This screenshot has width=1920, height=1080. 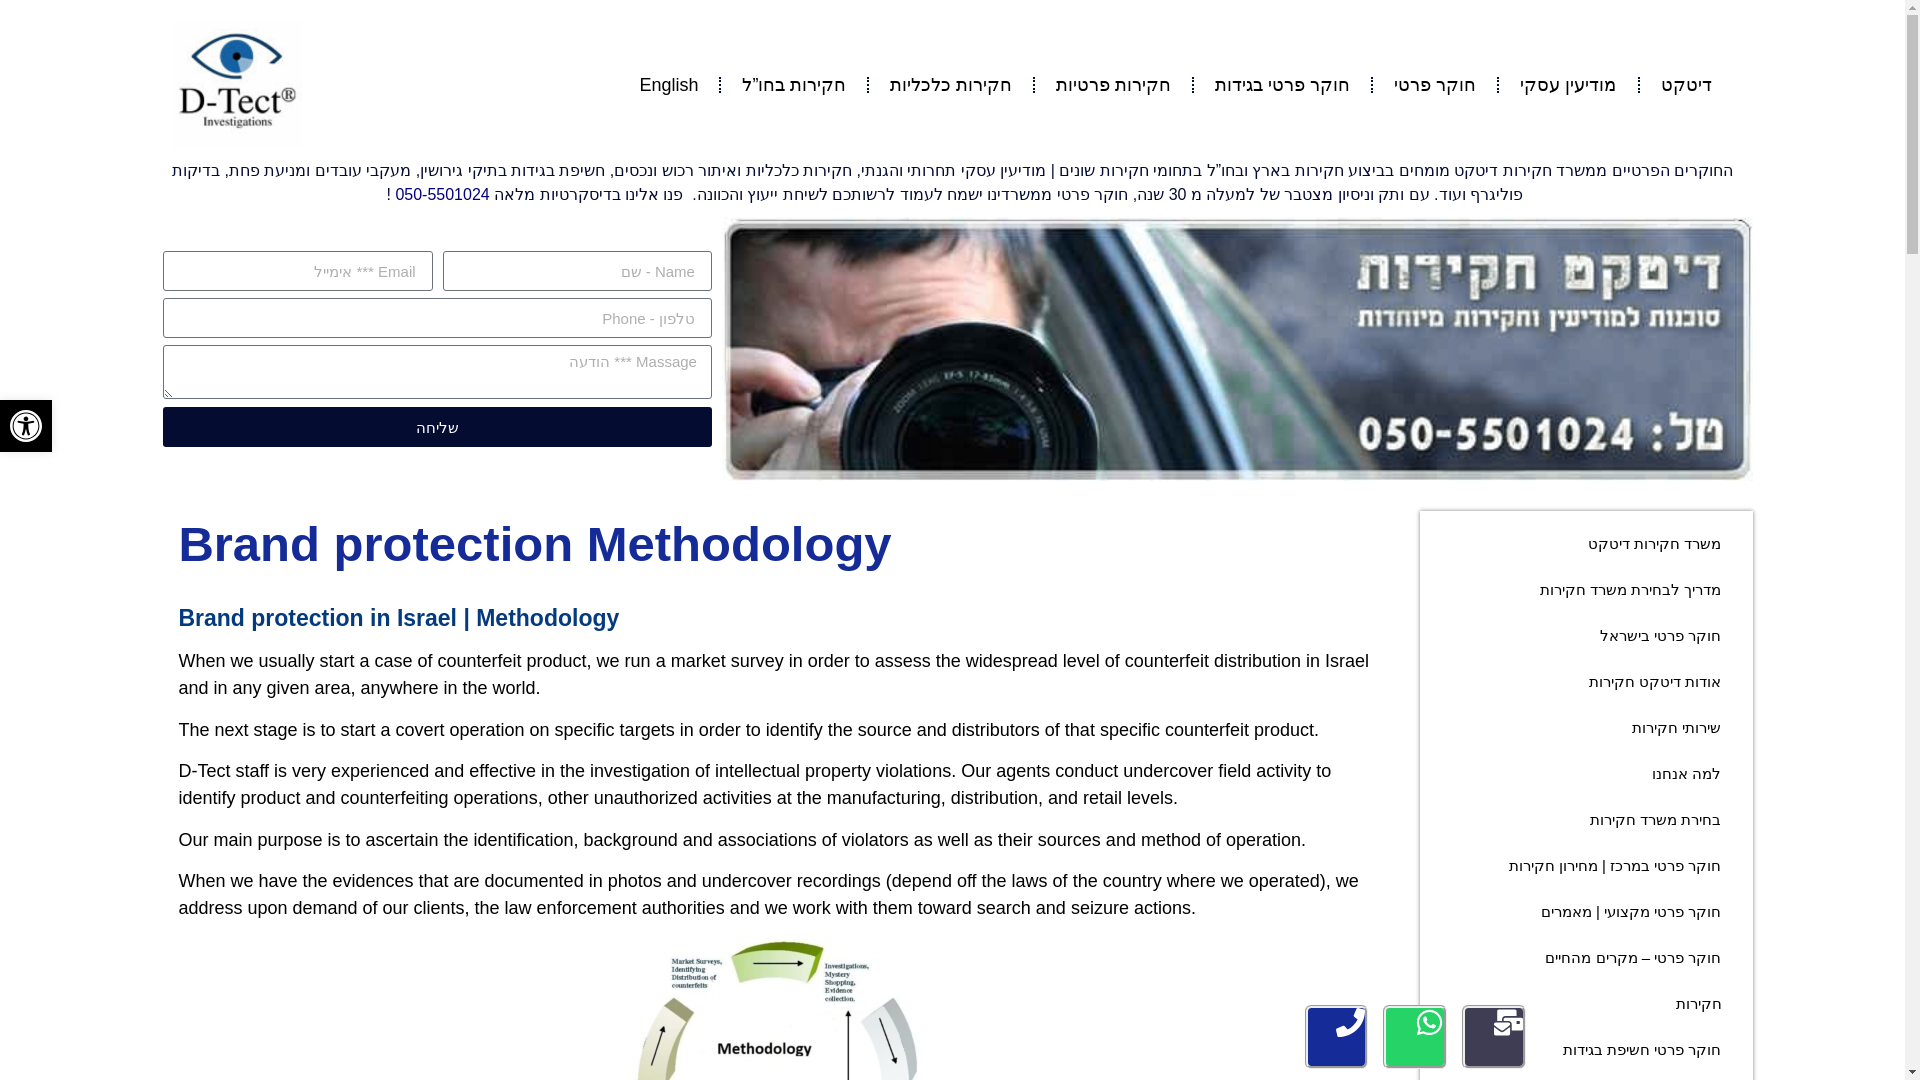 I want to click on English, so click(x=668, y=84).